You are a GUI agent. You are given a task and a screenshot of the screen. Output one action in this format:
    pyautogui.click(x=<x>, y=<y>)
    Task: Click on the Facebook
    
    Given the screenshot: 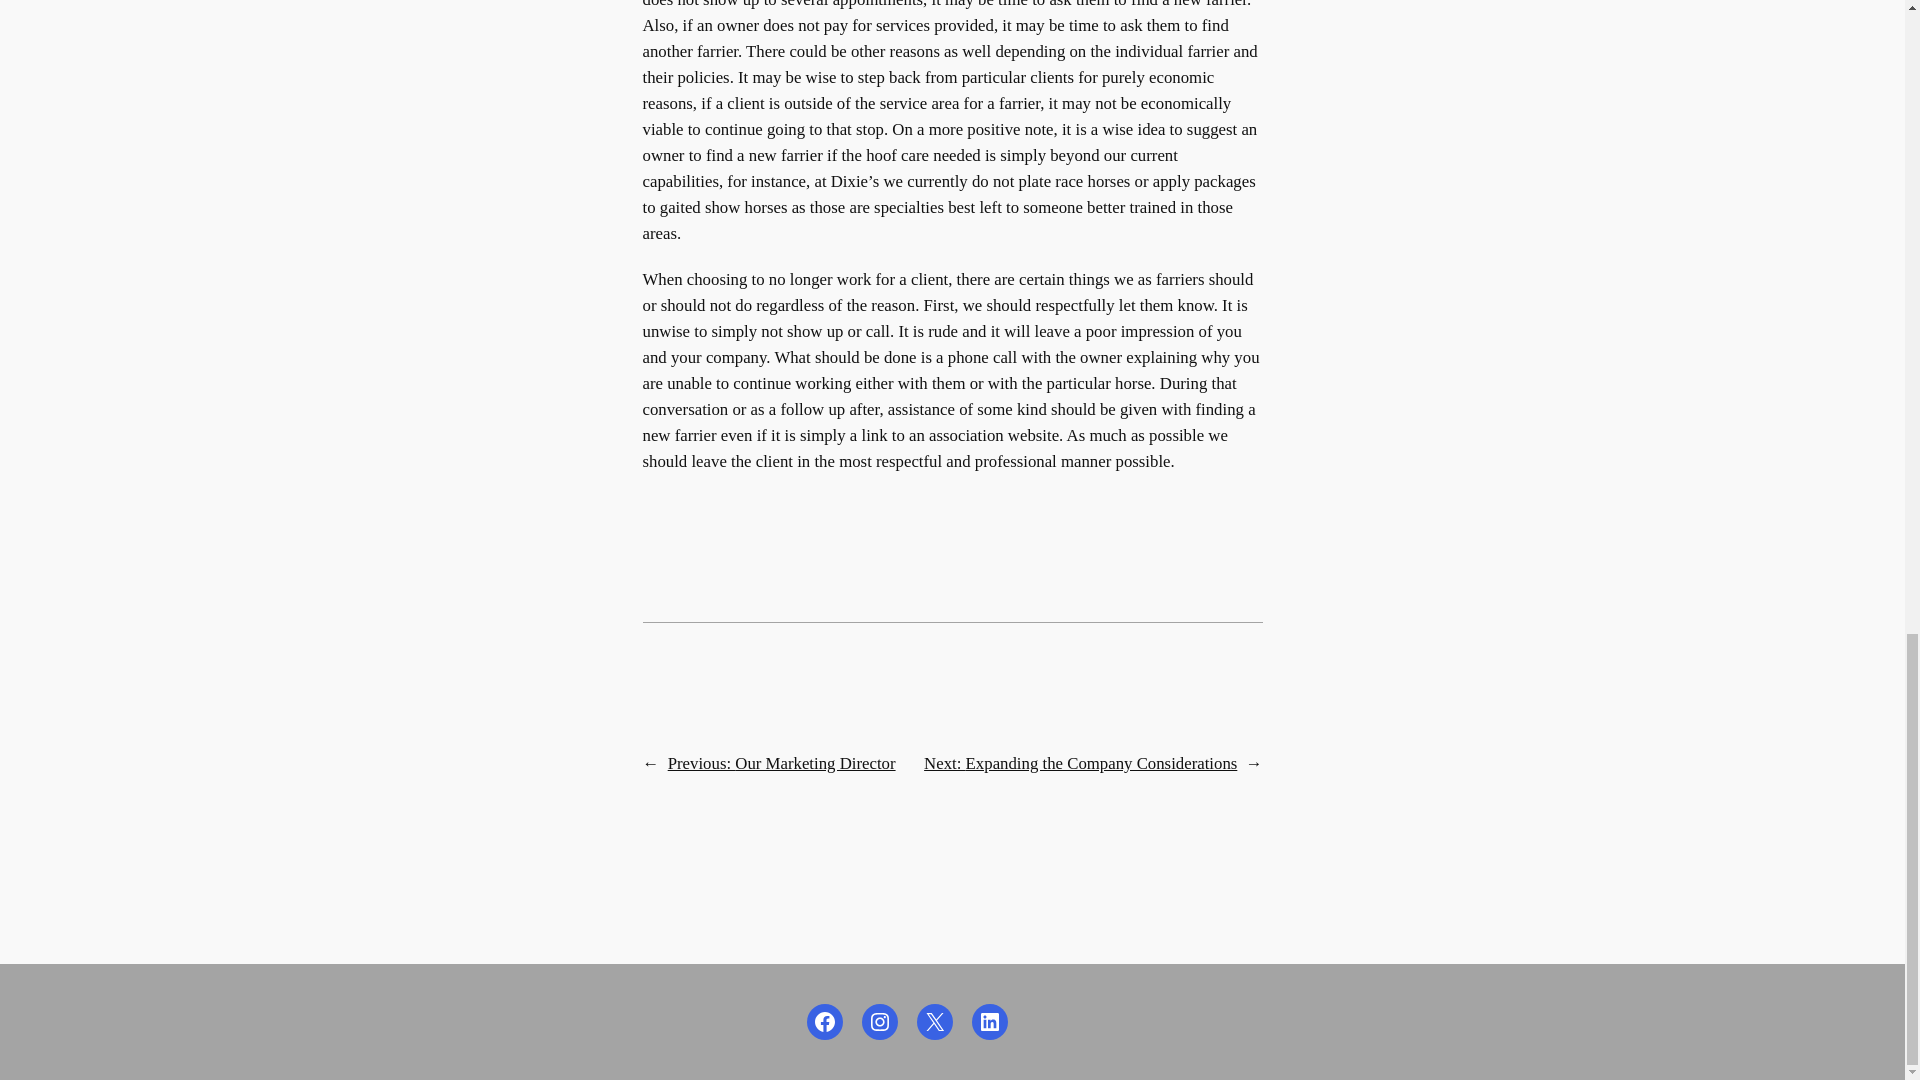 What is the action you would take?
    pyautogui.click(x=824, y=1022)
    